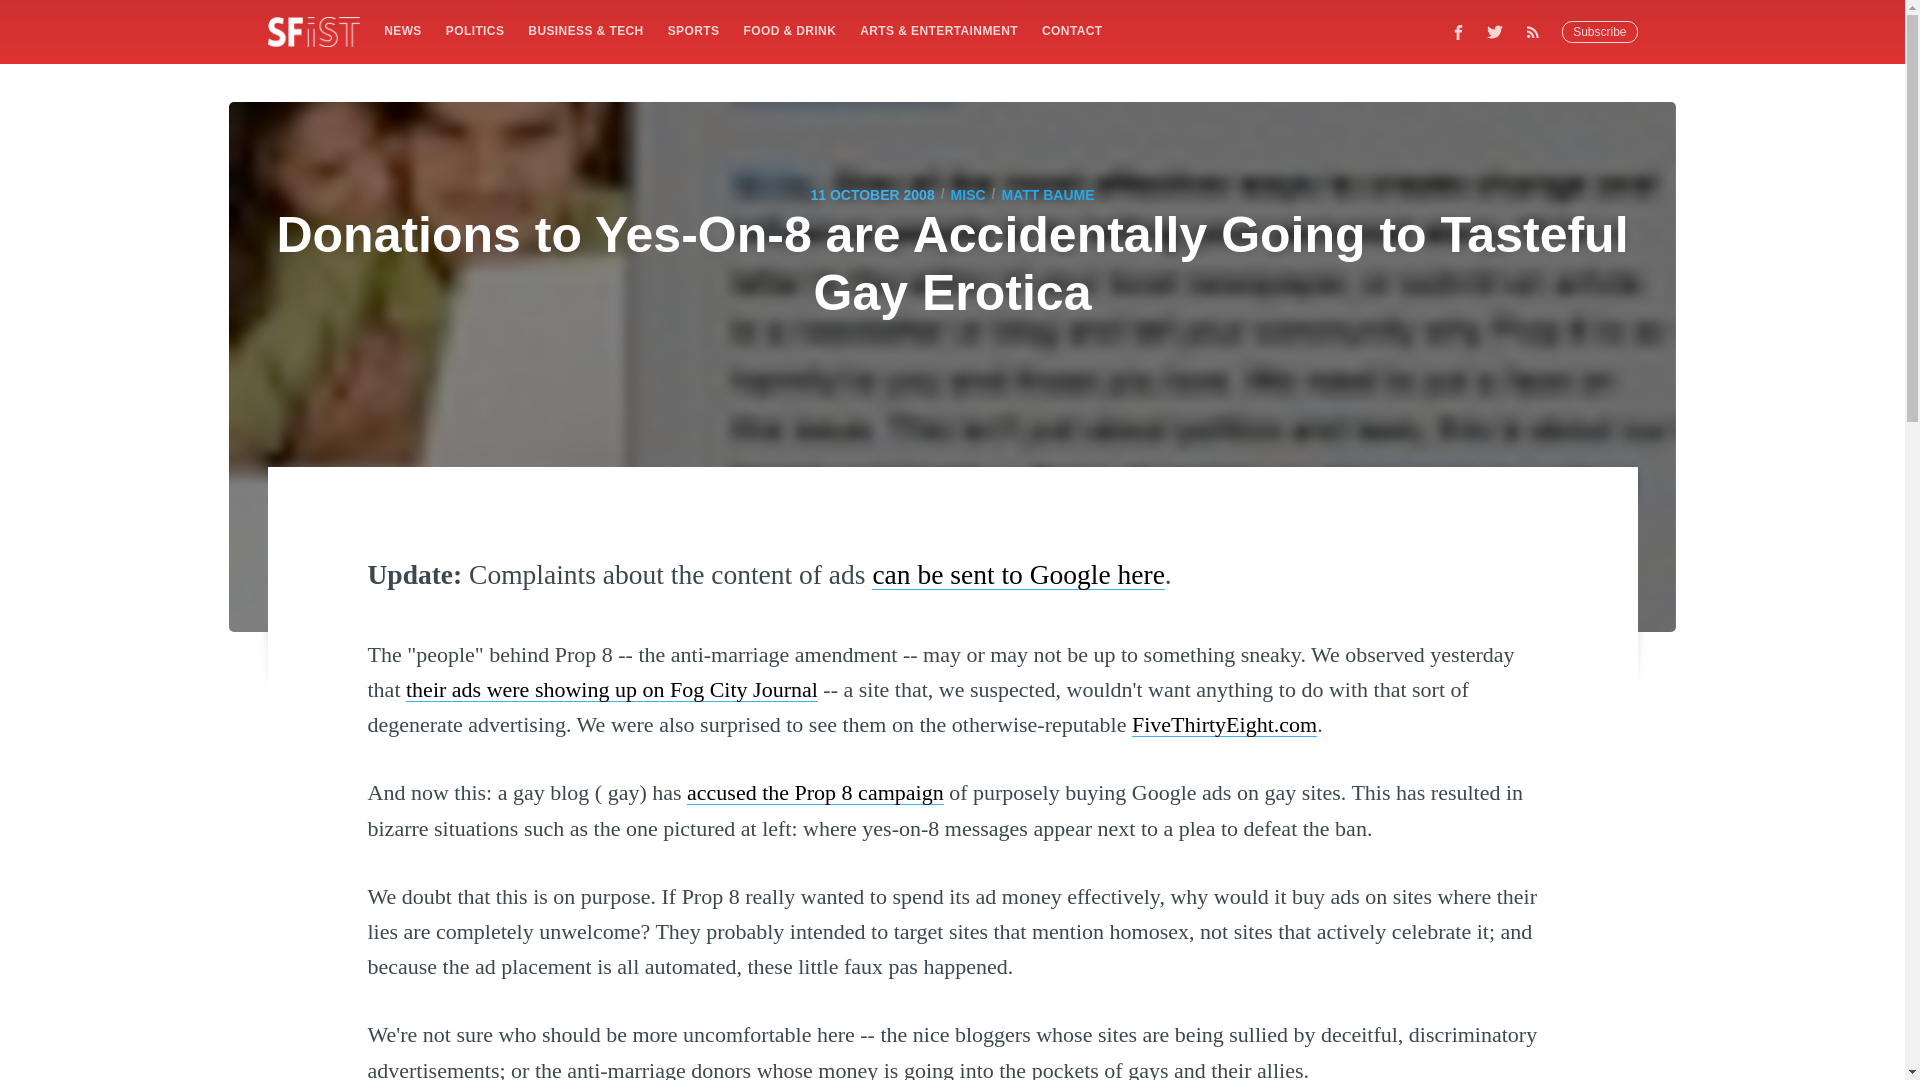  What do you see at coordinates (694, 30) in the screenshot?
I see `SPORTS` at bounding box center [694, 30].